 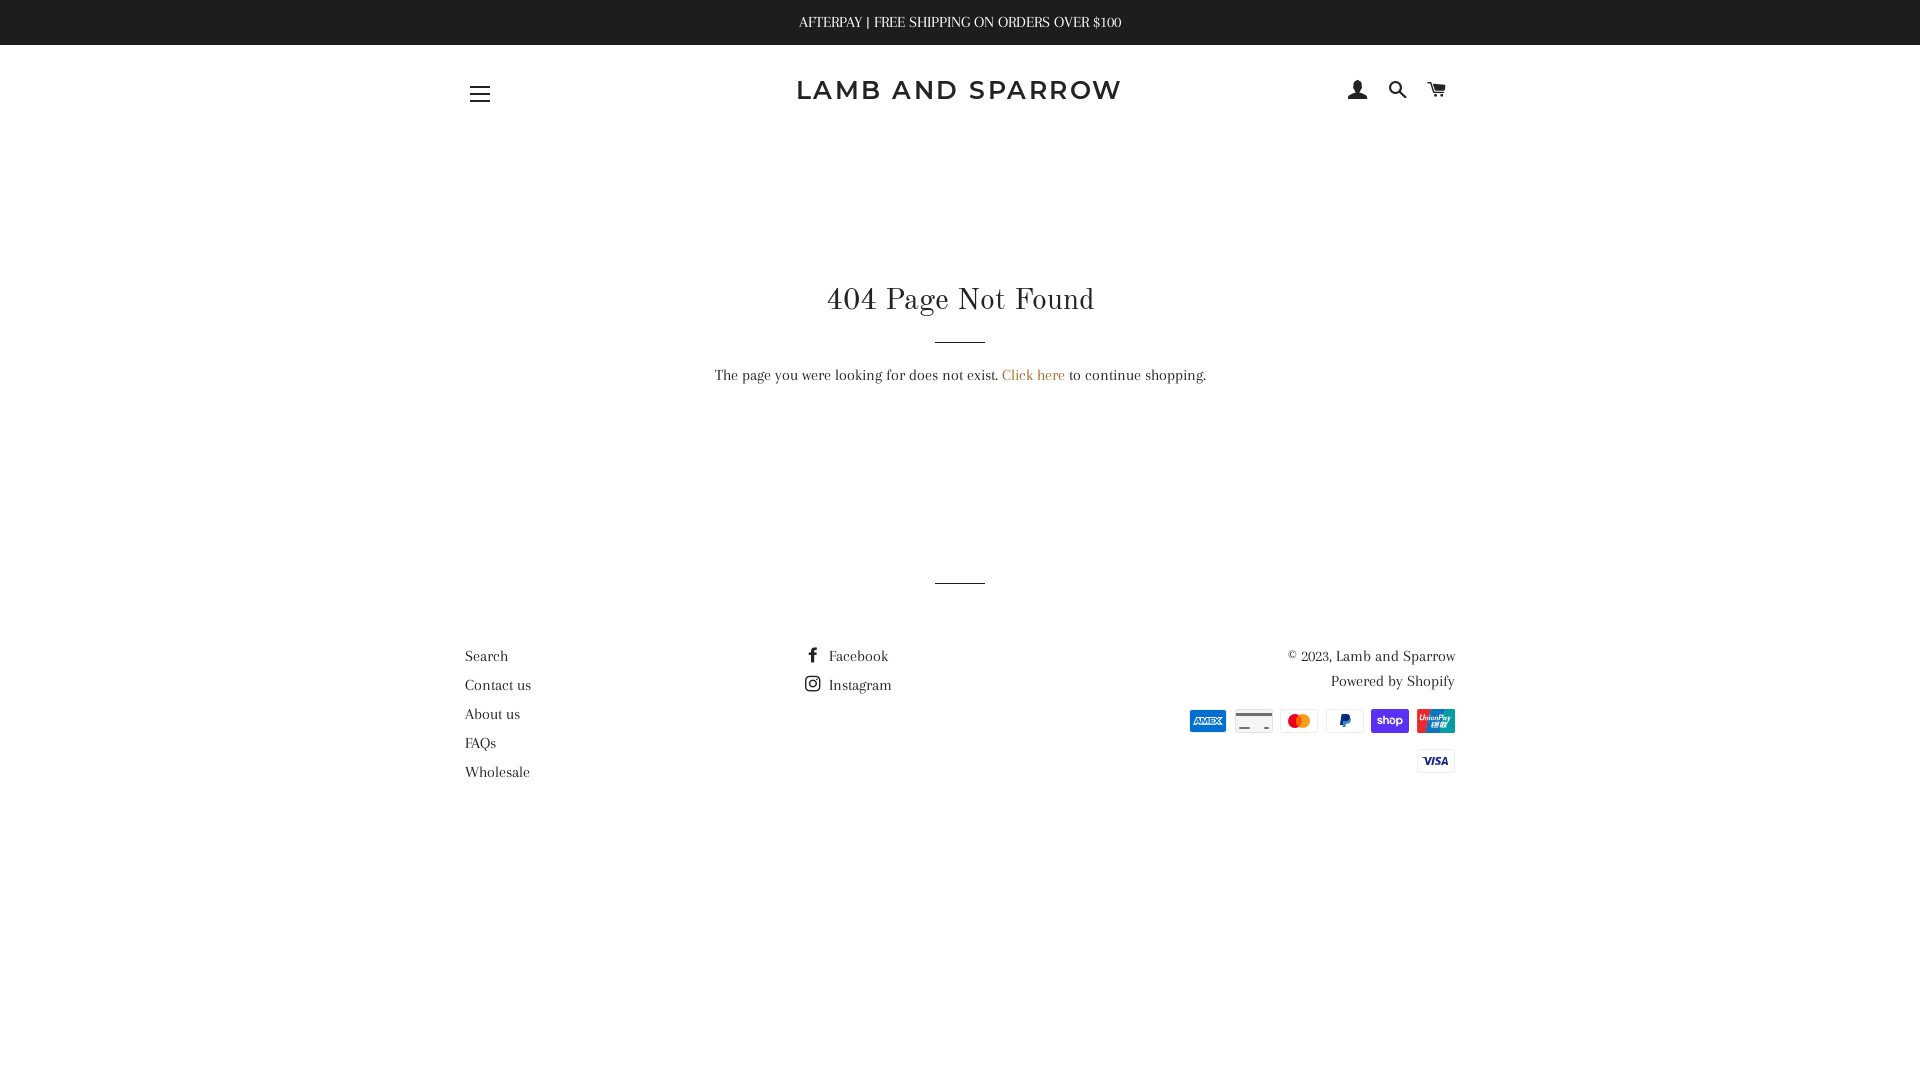 I want to click on Search, so click(x=486, y=656).